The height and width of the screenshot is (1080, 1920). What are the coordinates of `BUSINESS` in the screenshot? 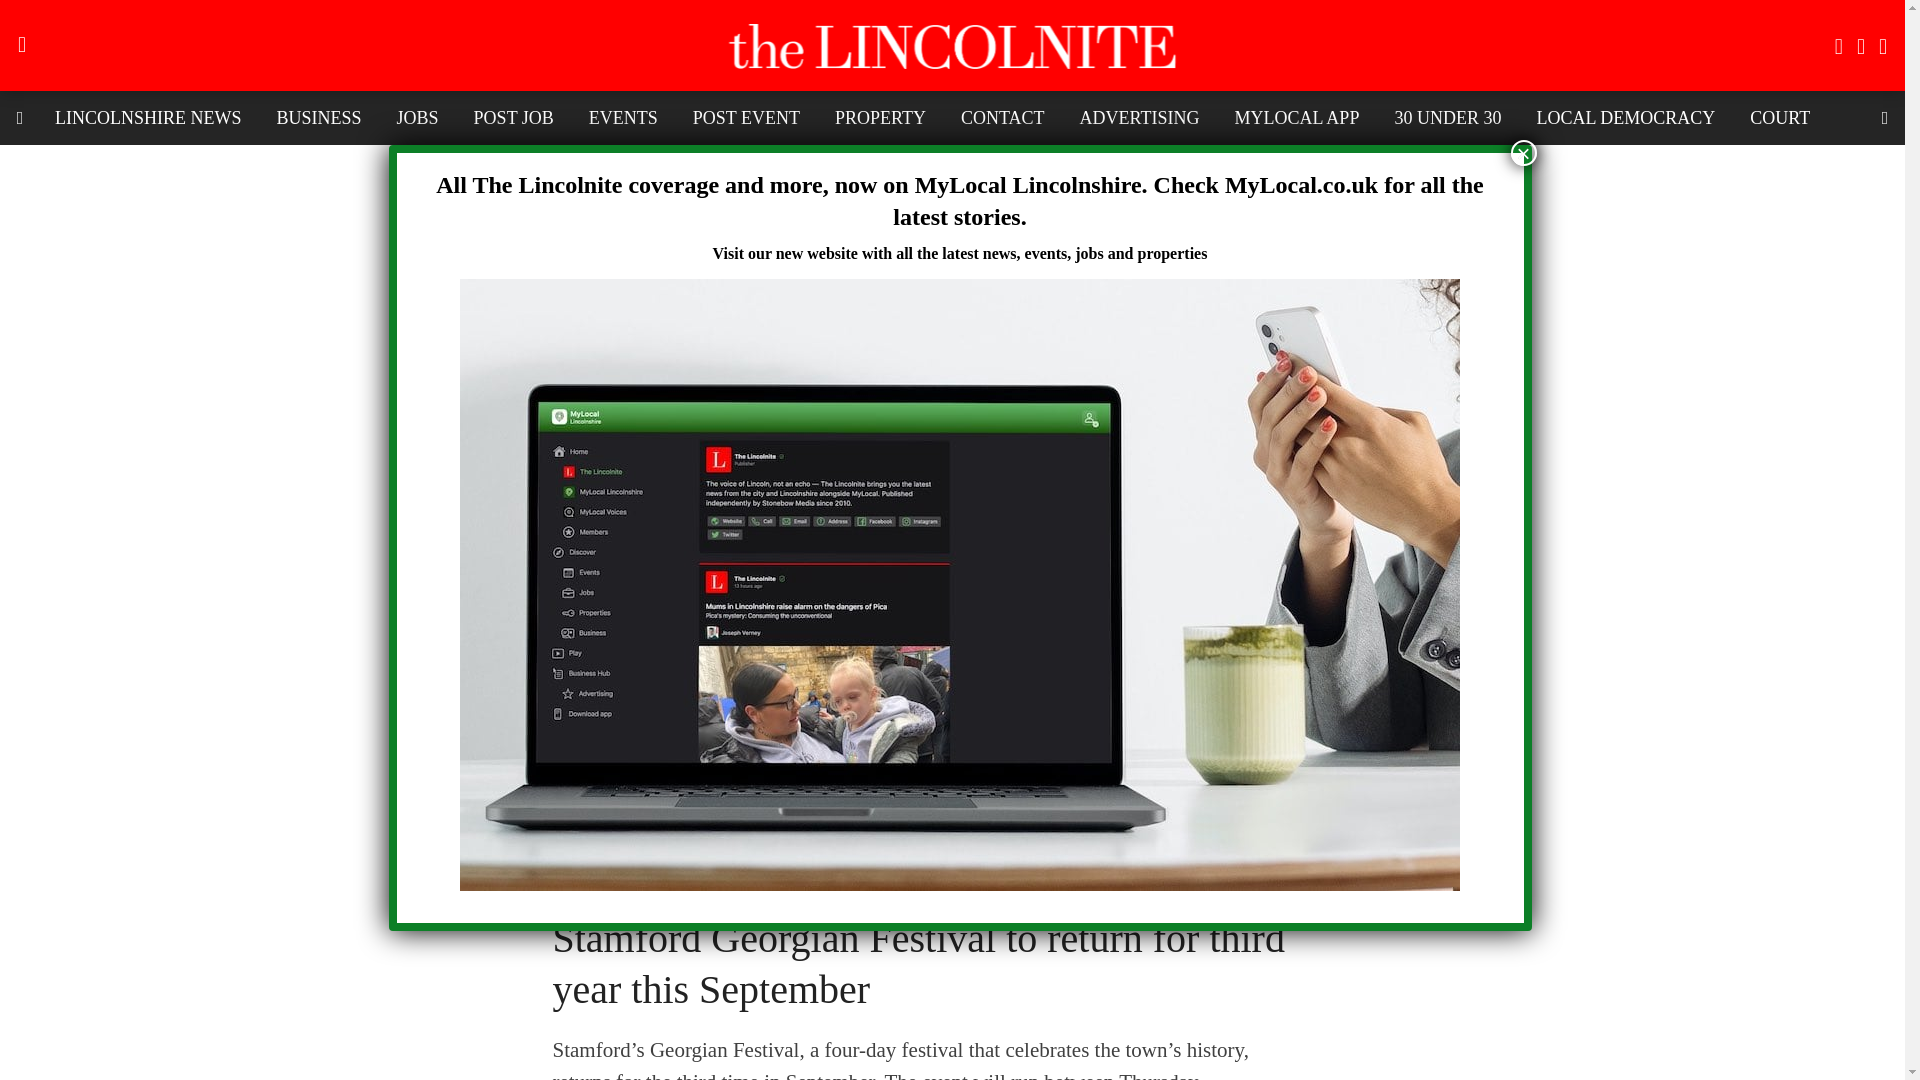 It's located at (318, 117).